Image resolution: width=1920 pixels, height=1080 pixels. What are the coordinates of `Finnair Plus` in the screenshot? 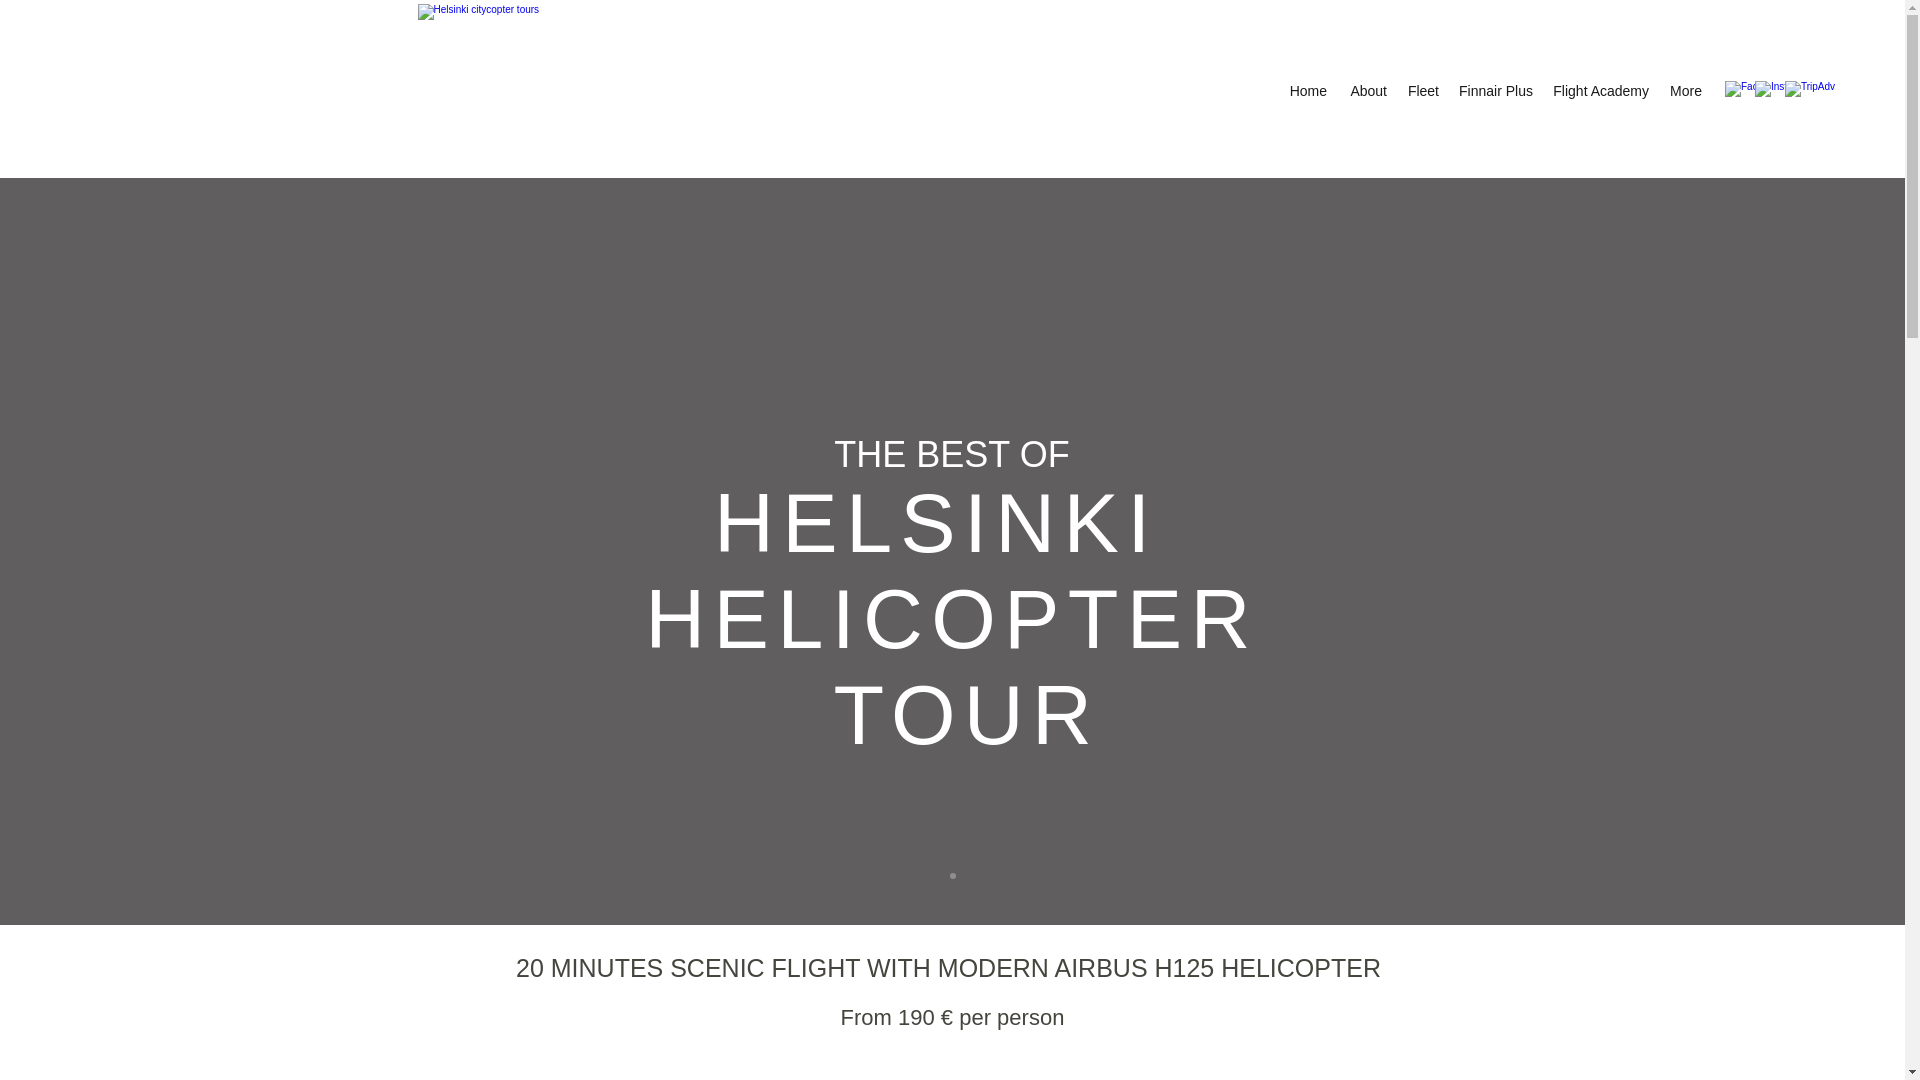 It's located at (1494, 90).